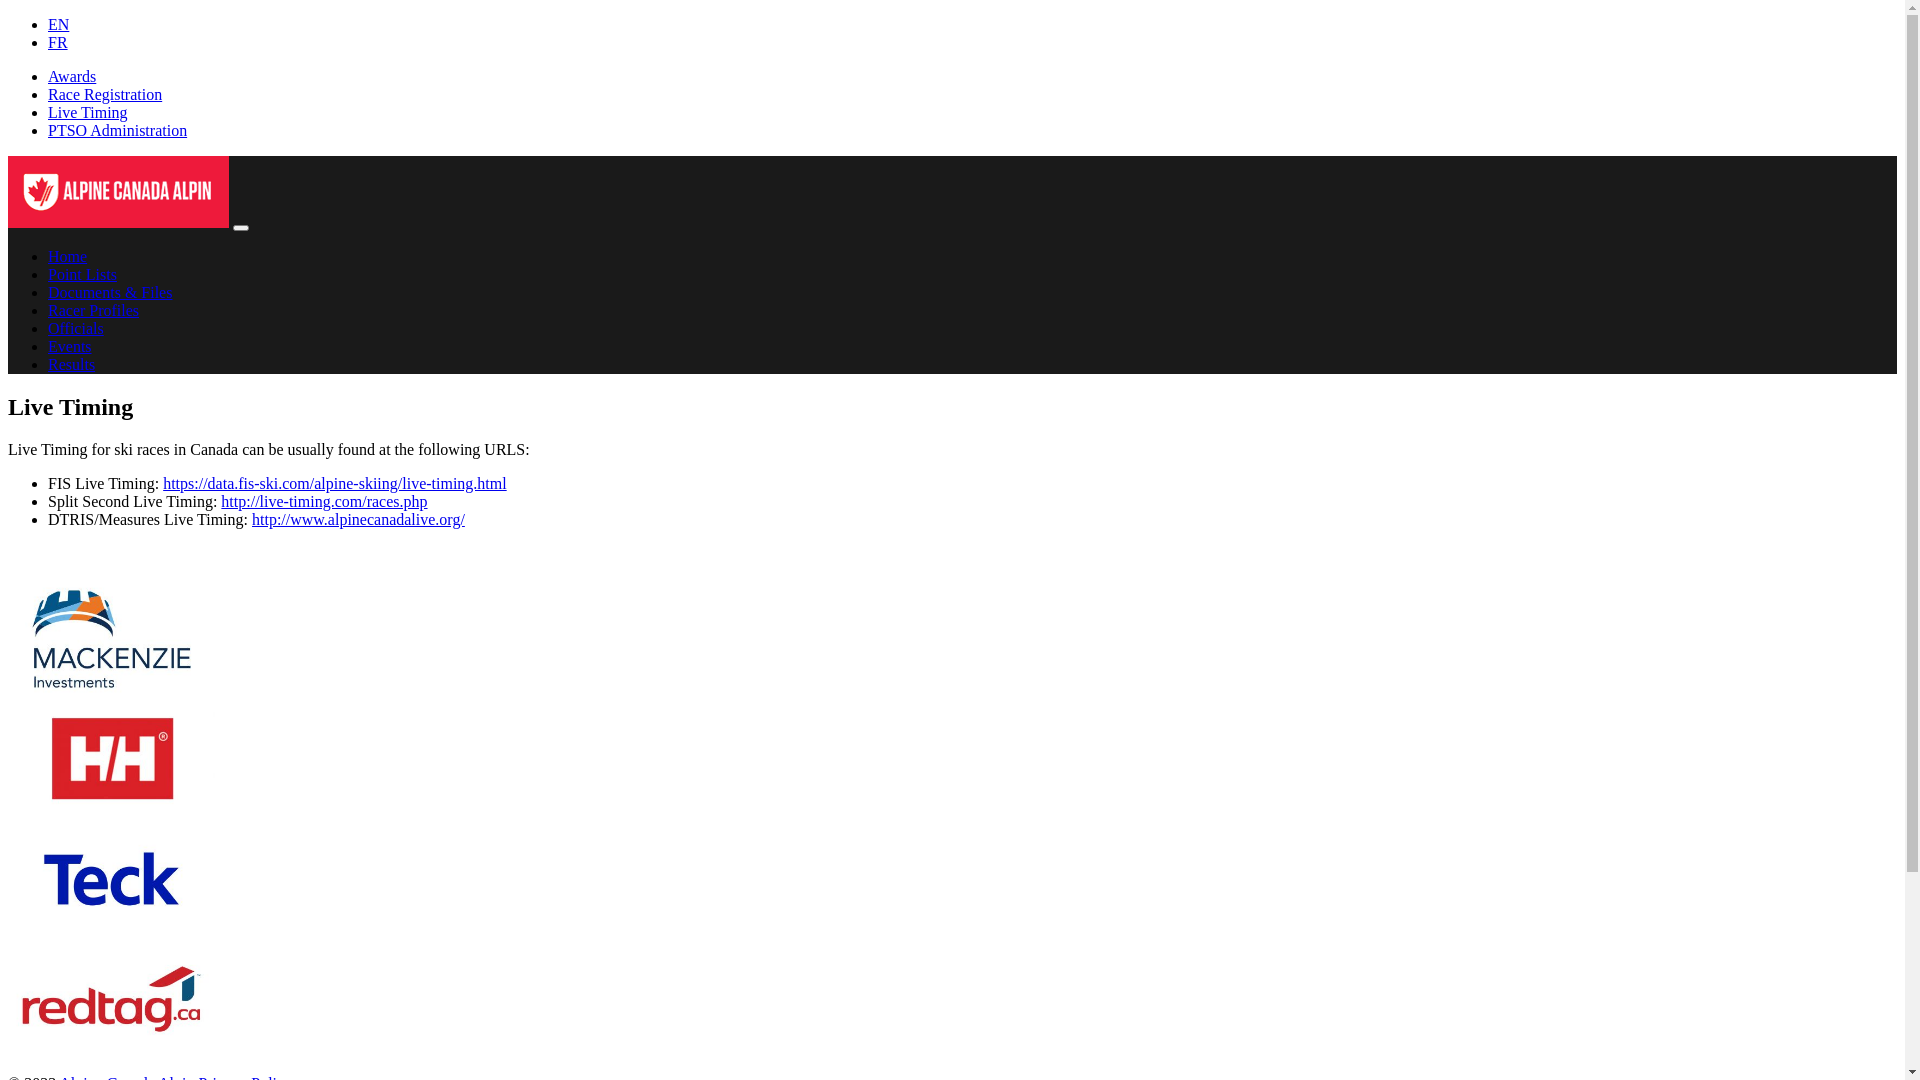 This screenshot has height=1080, width=1920. I want to click on http://live-timing.com/races.php, so click(324, 502).